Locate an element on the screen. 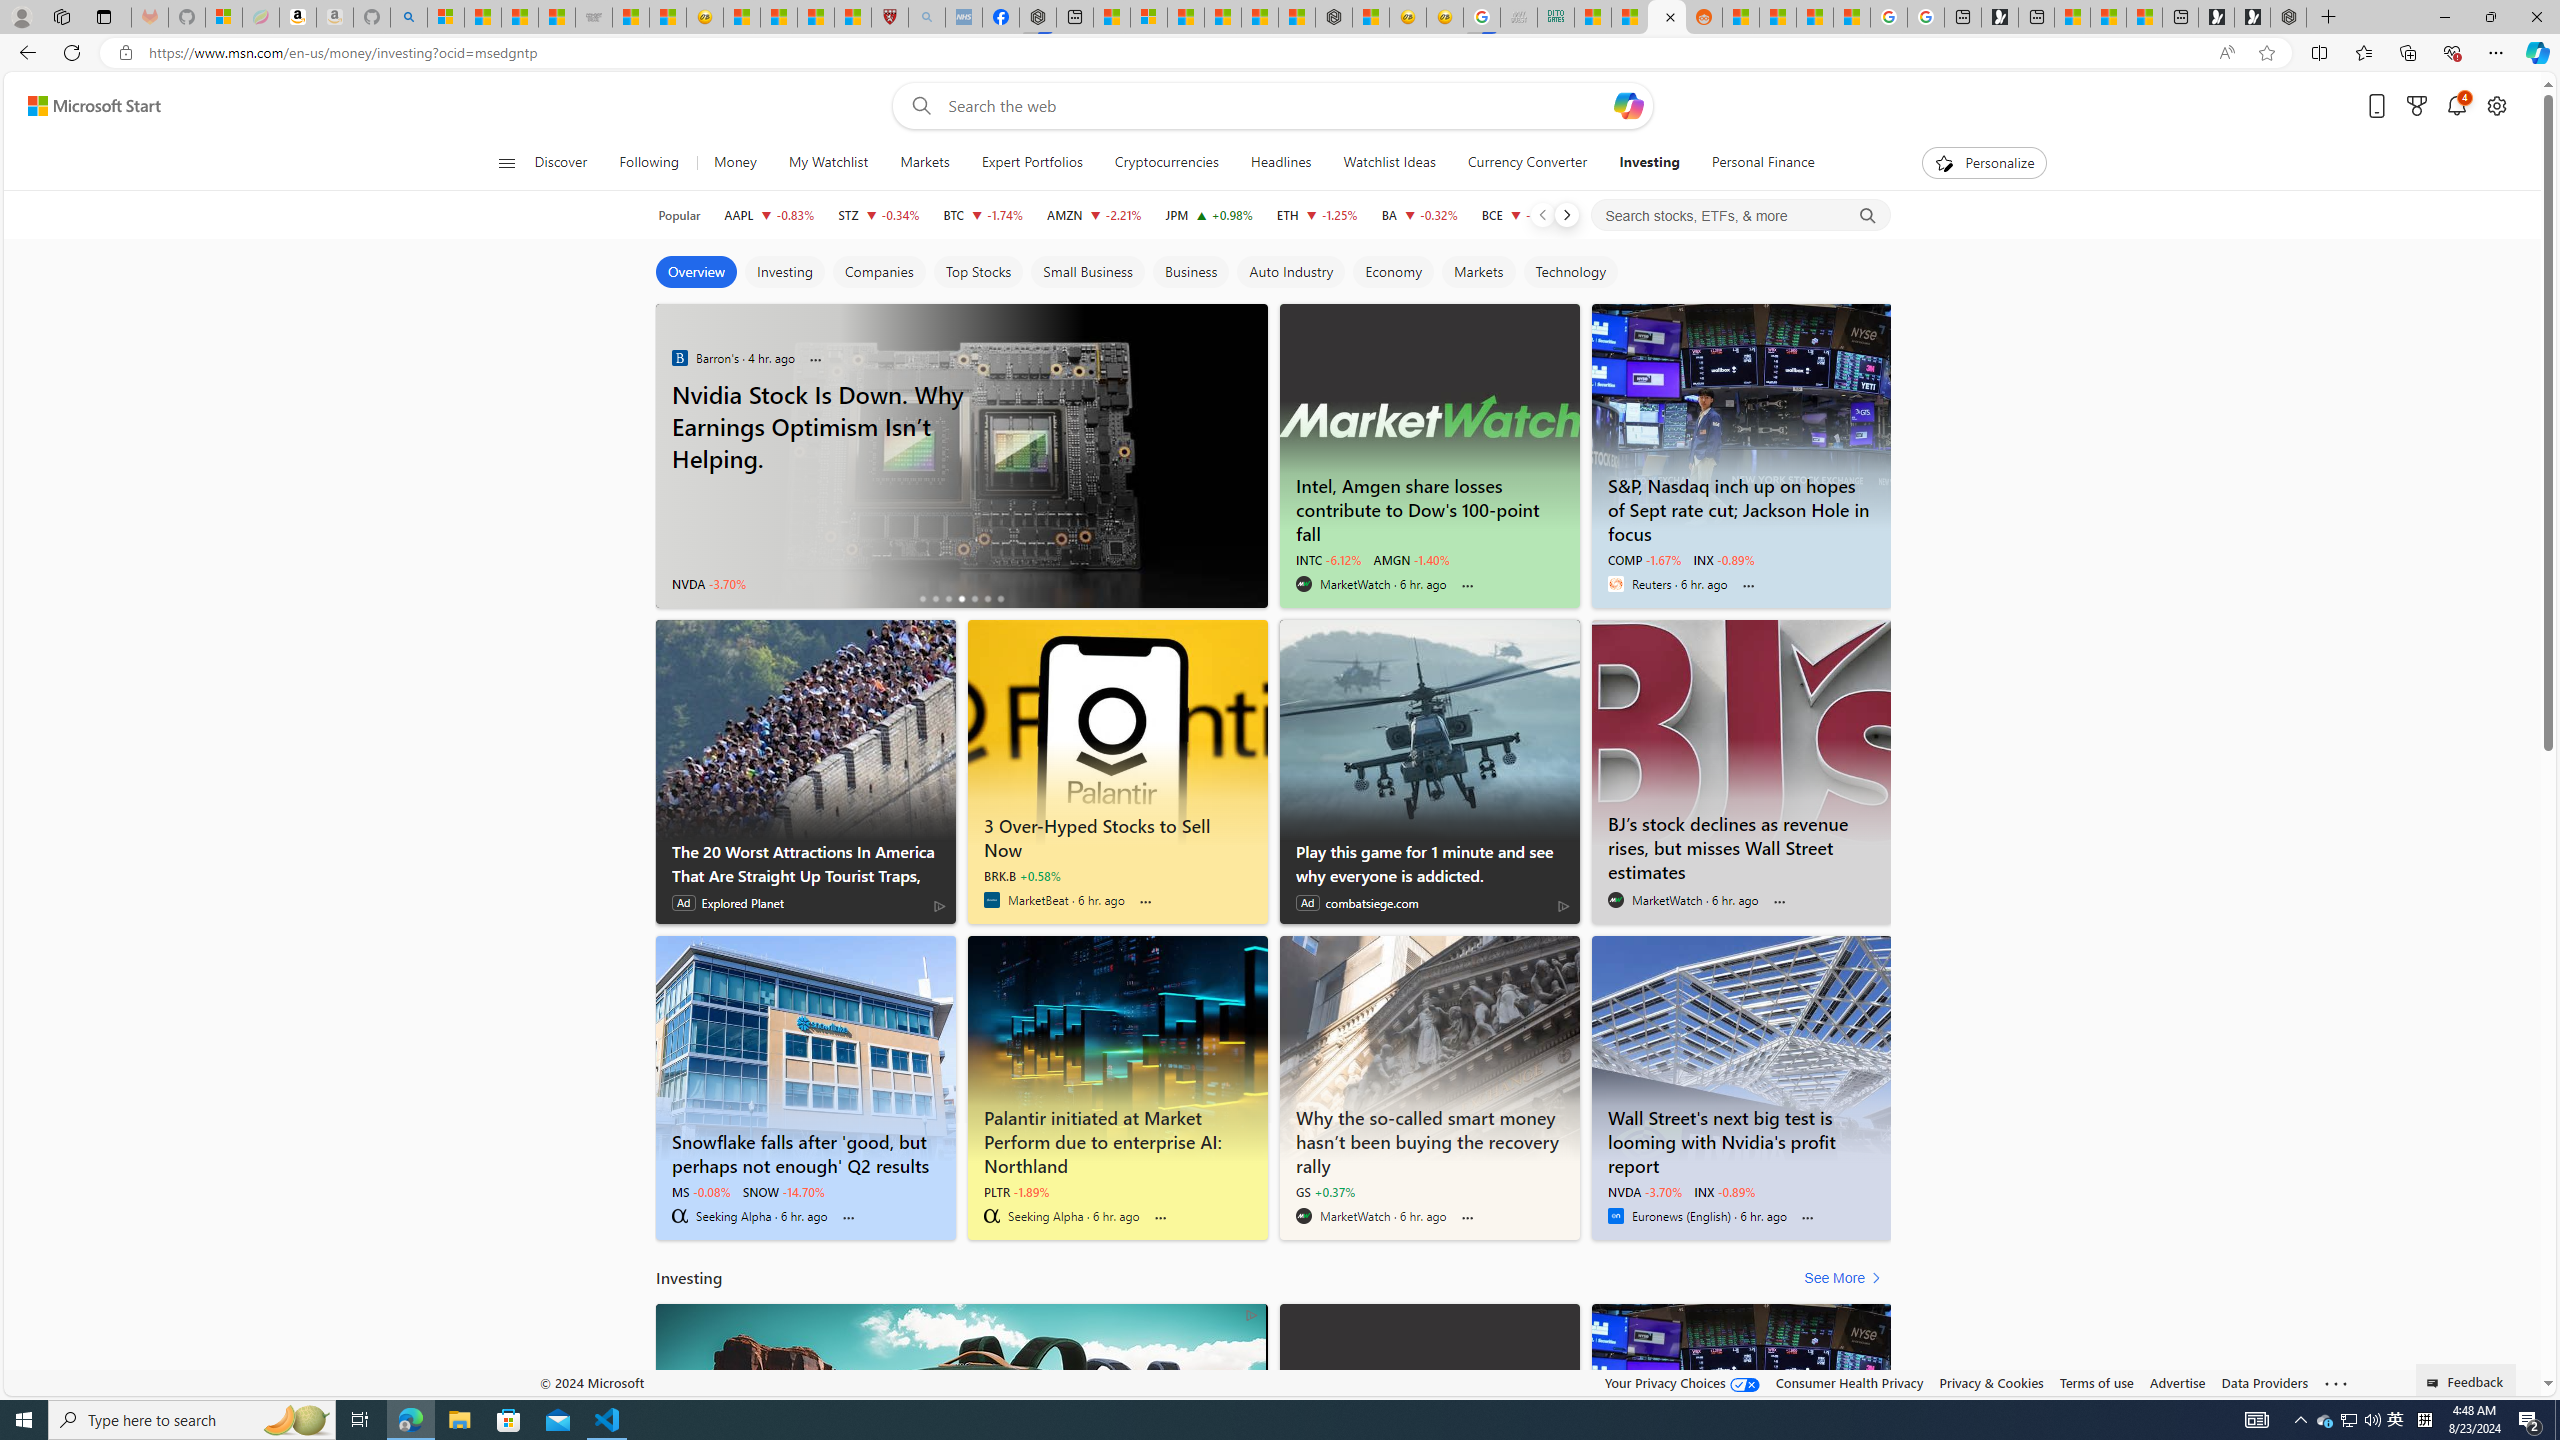 This screenshot has height=1440, width=2560. Money is located at coordinates (734, 163).